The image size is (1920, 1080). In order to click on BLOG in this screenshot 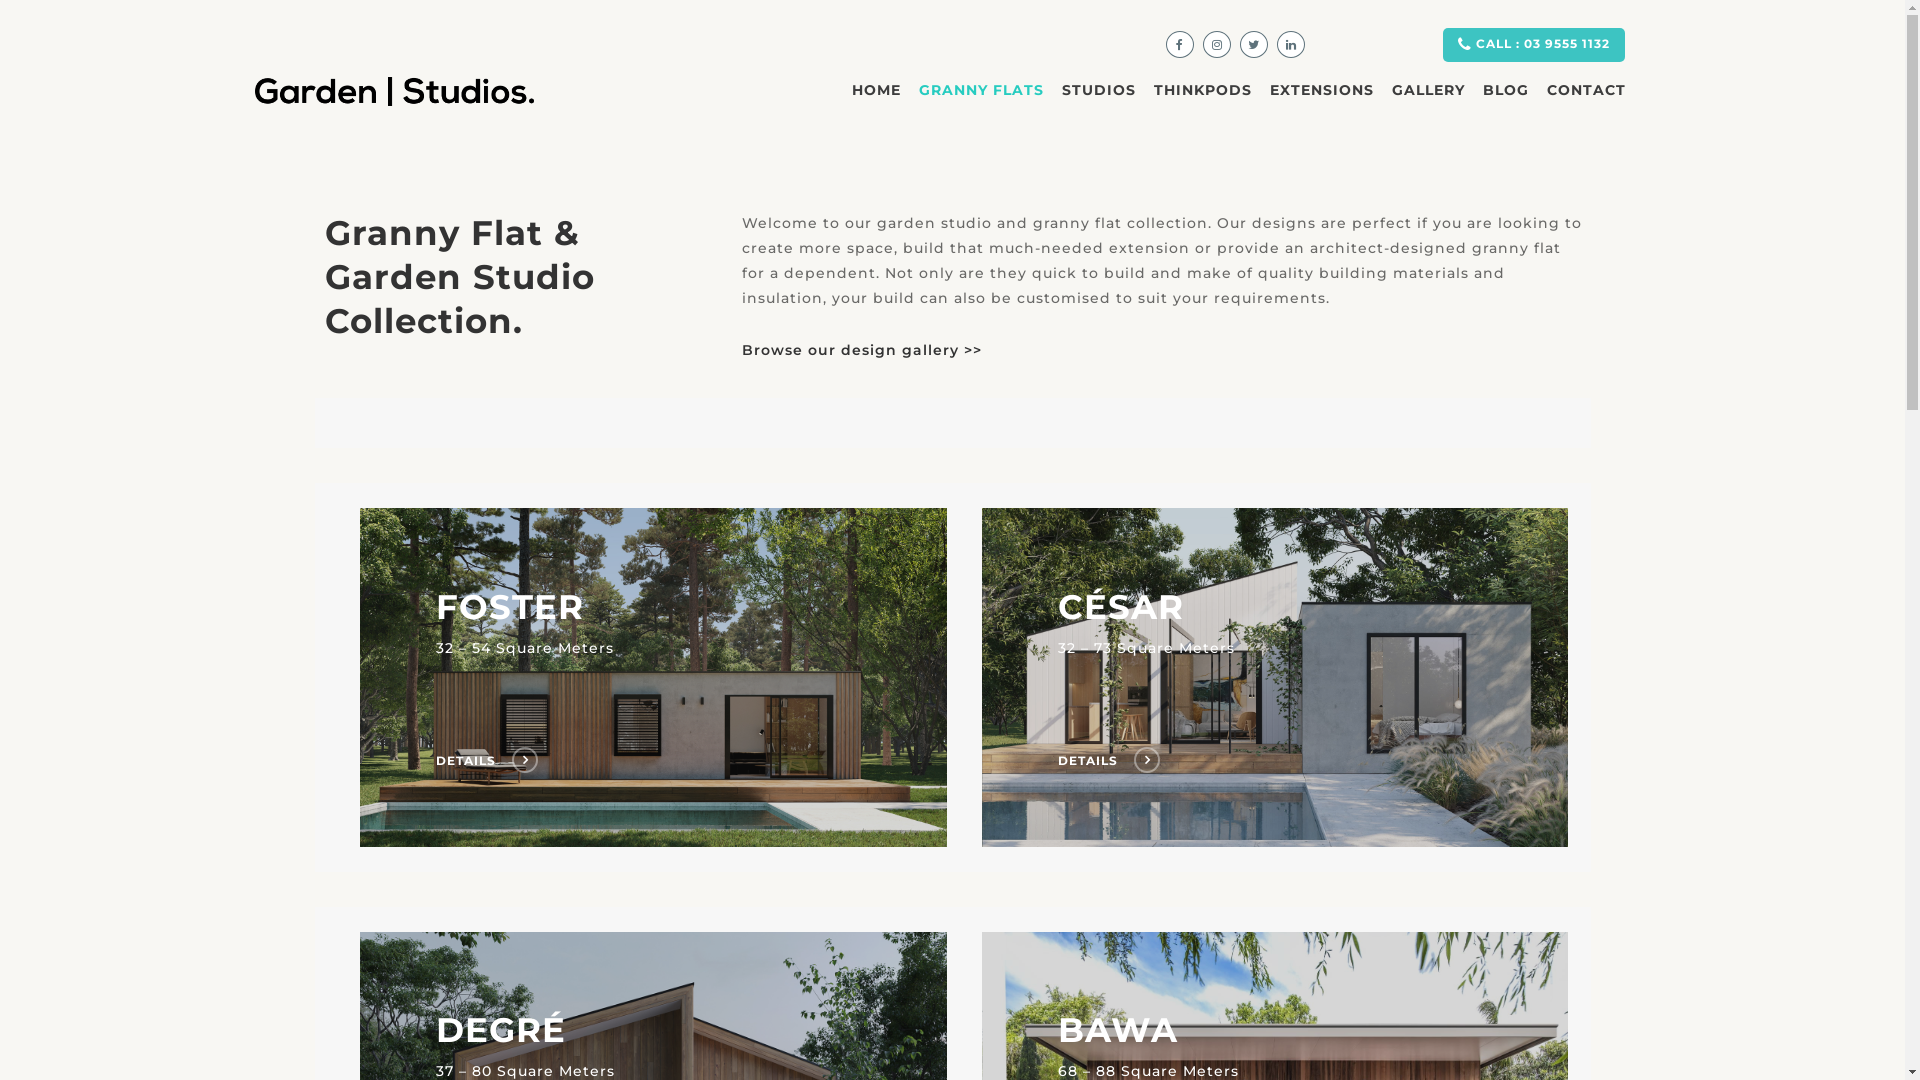, I will do `click(1506, 105)`.